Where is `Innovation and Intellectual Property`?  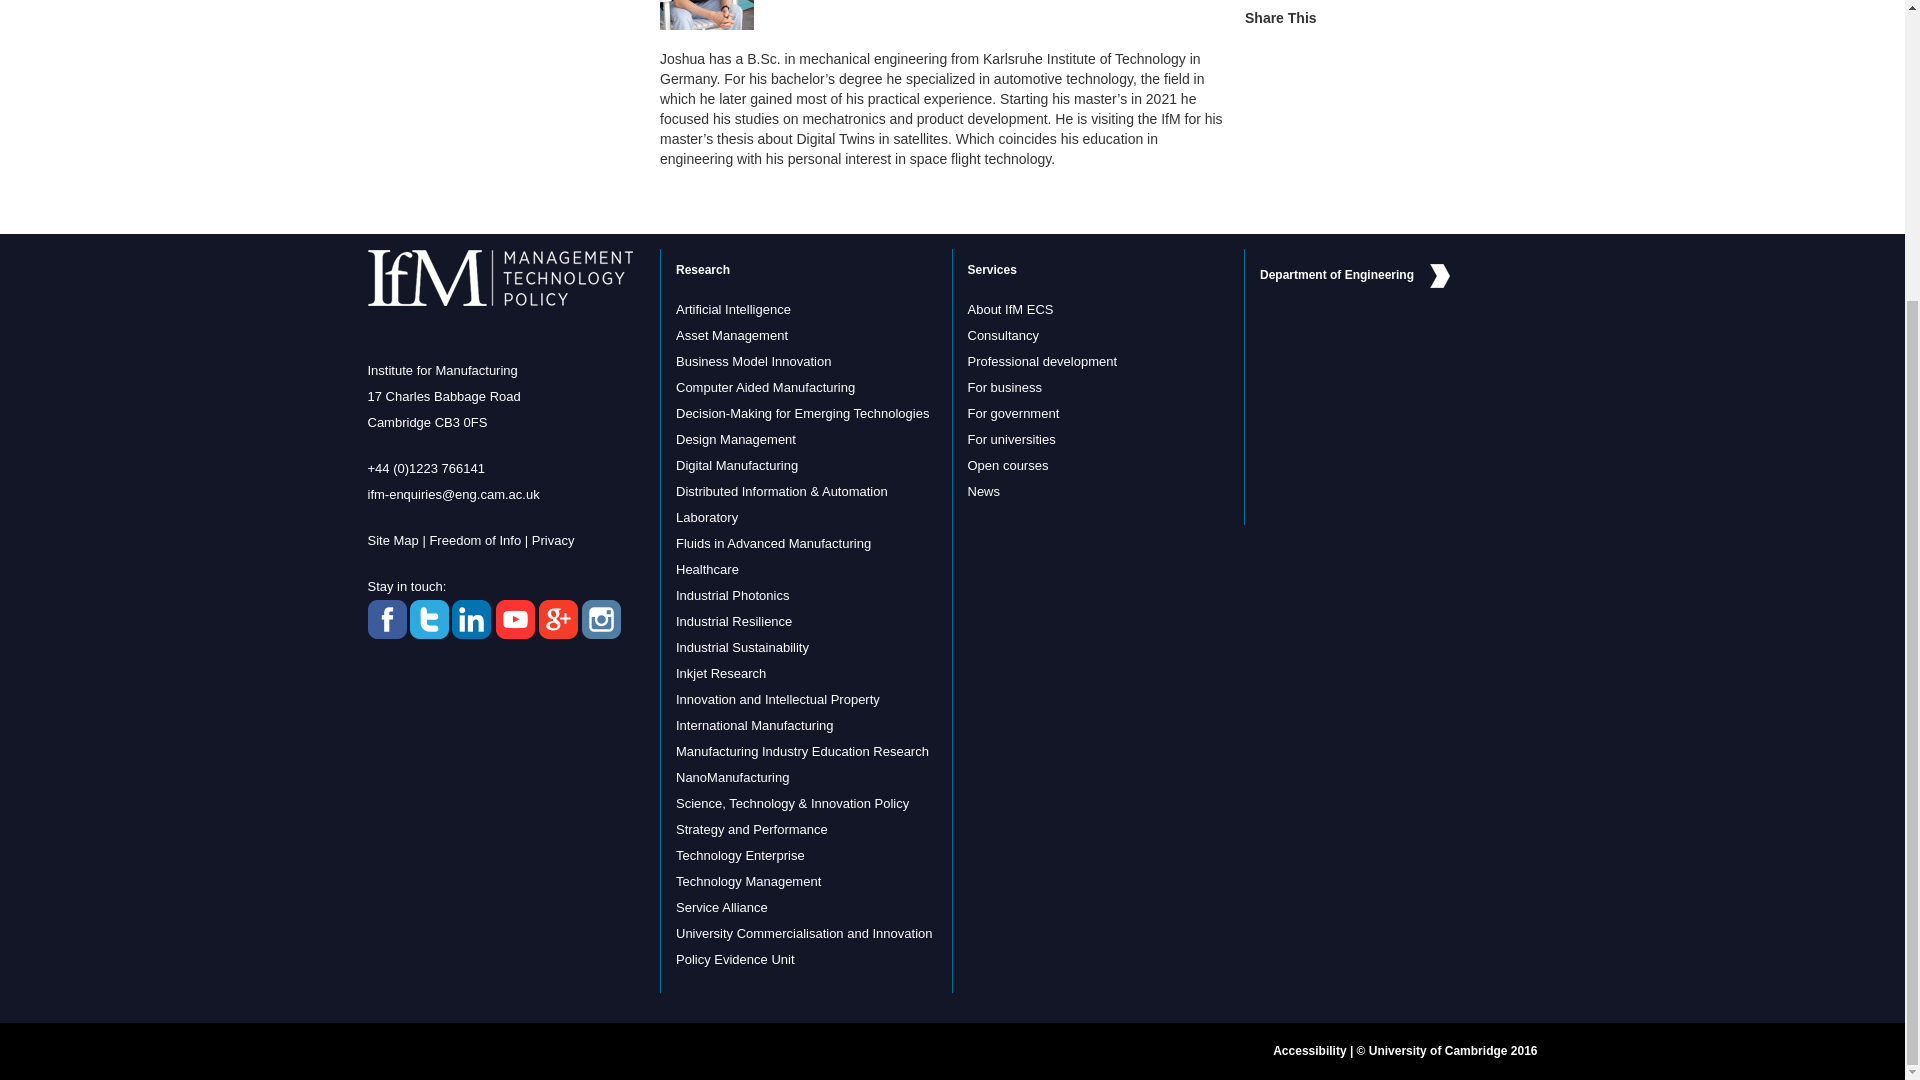
Innovation and Intellectual Property is located at coordinates (777, 700).